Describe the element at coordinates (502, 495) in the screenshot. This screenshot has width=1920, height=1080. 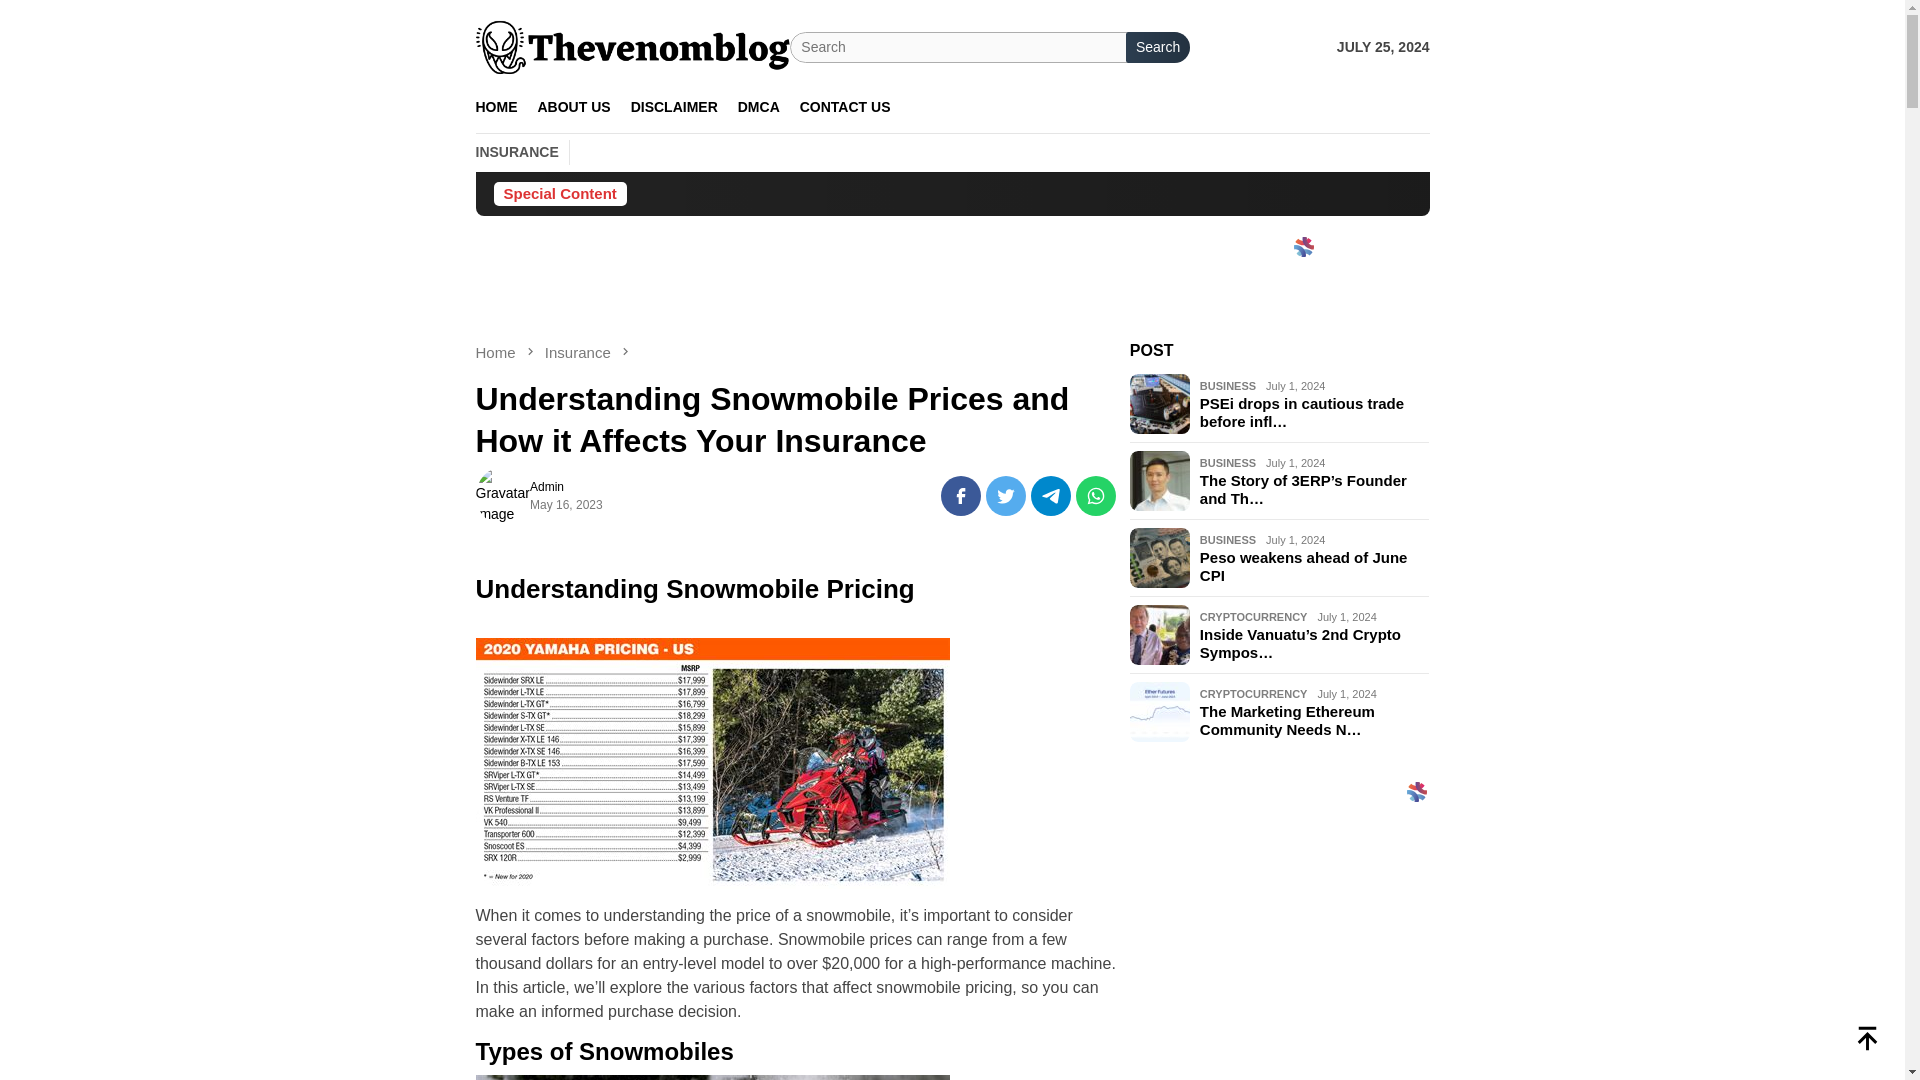
I see `Gravatar` at that location.